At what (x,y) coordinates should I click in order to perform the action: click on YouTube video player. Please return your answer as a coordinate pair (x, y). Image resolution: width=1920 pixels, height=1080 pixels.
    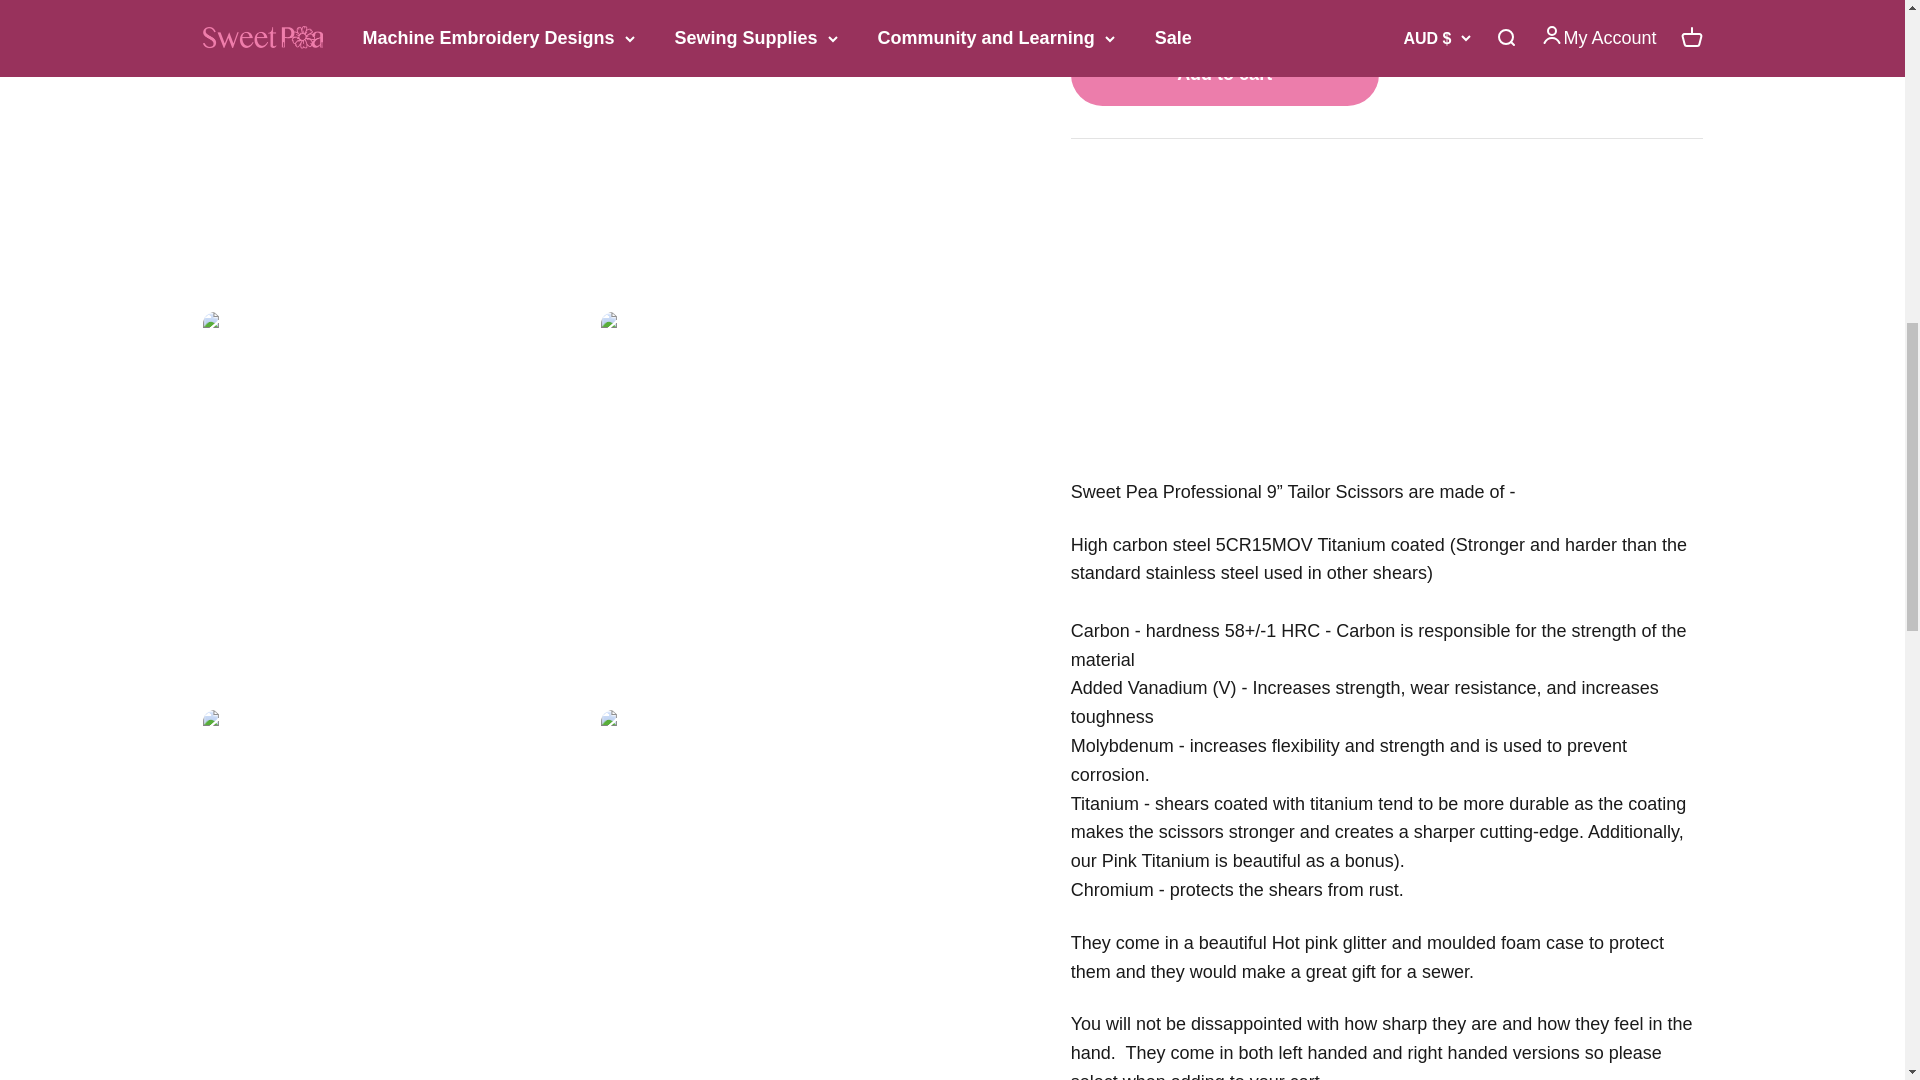
    Looking at the image, I should click on (1350, 23).